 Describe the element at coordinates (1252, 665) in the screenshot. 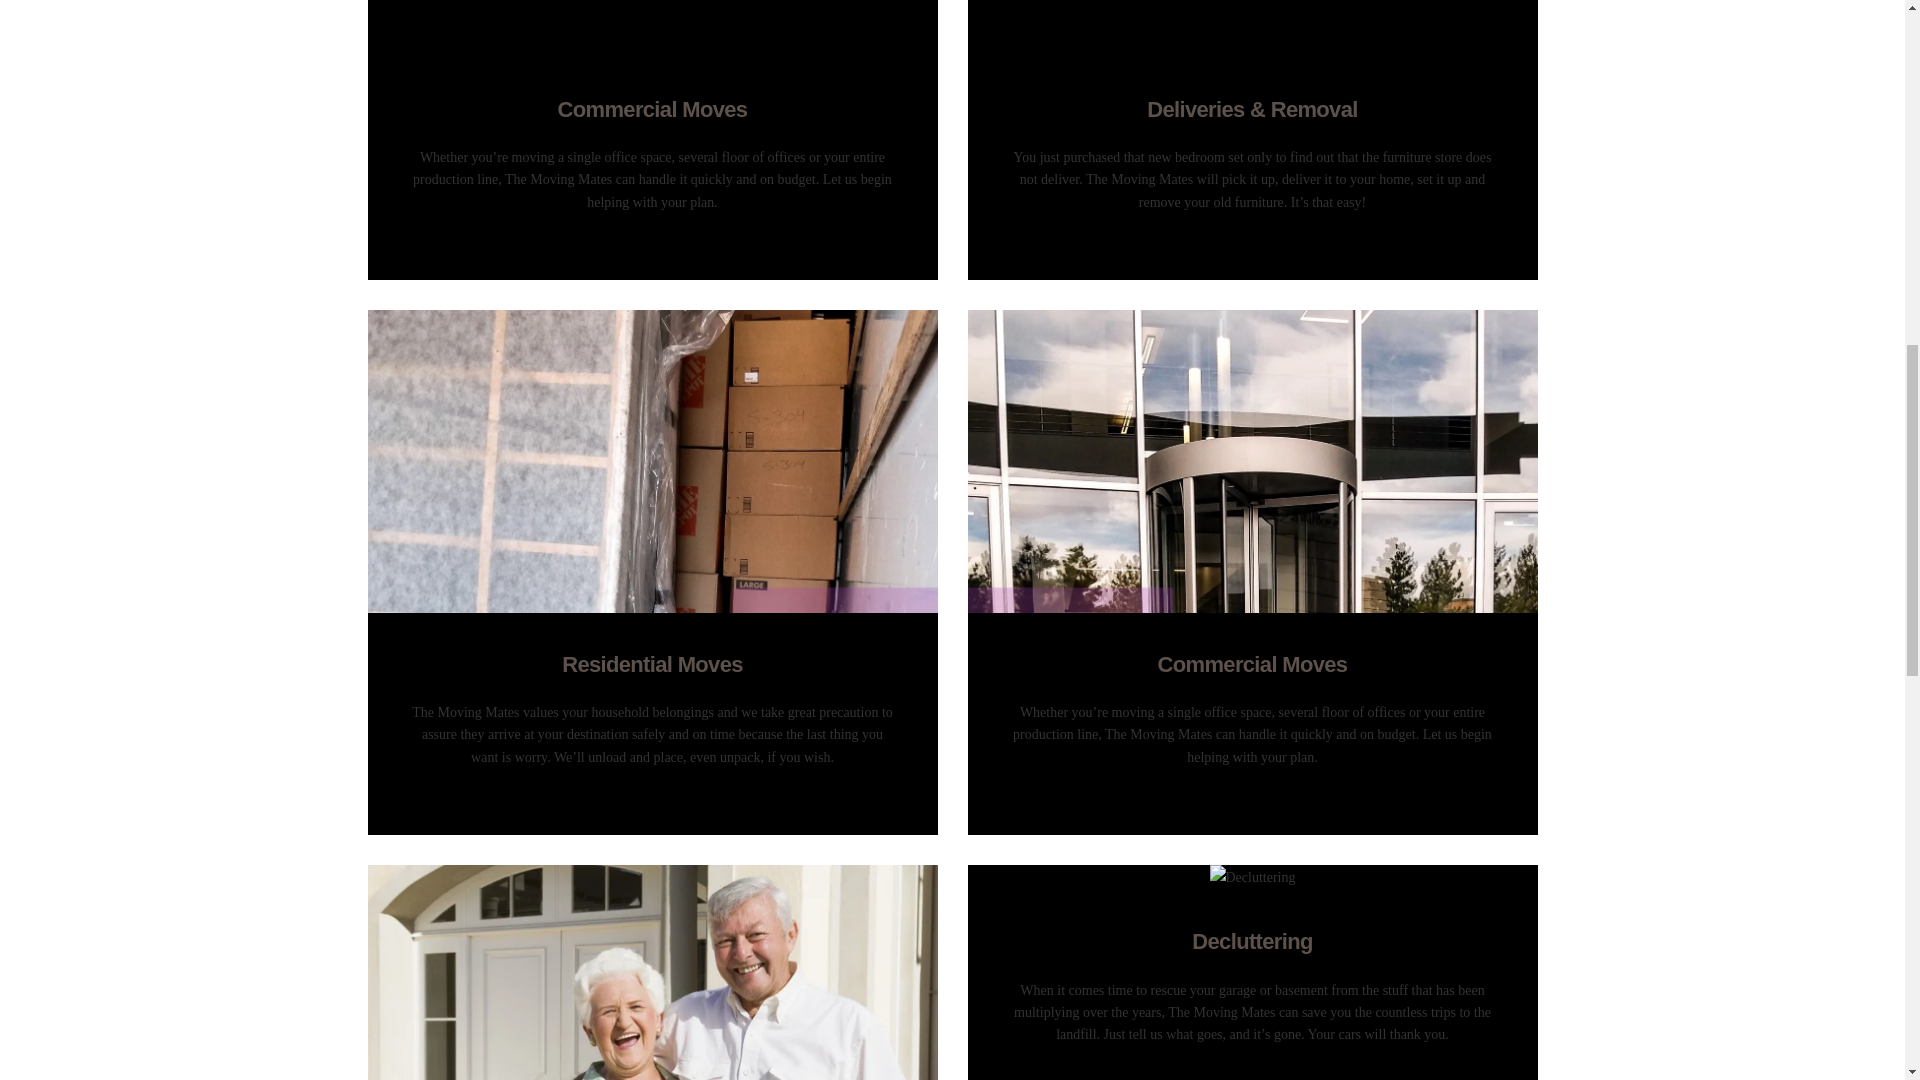

I see `Commercial Moves` at that location.